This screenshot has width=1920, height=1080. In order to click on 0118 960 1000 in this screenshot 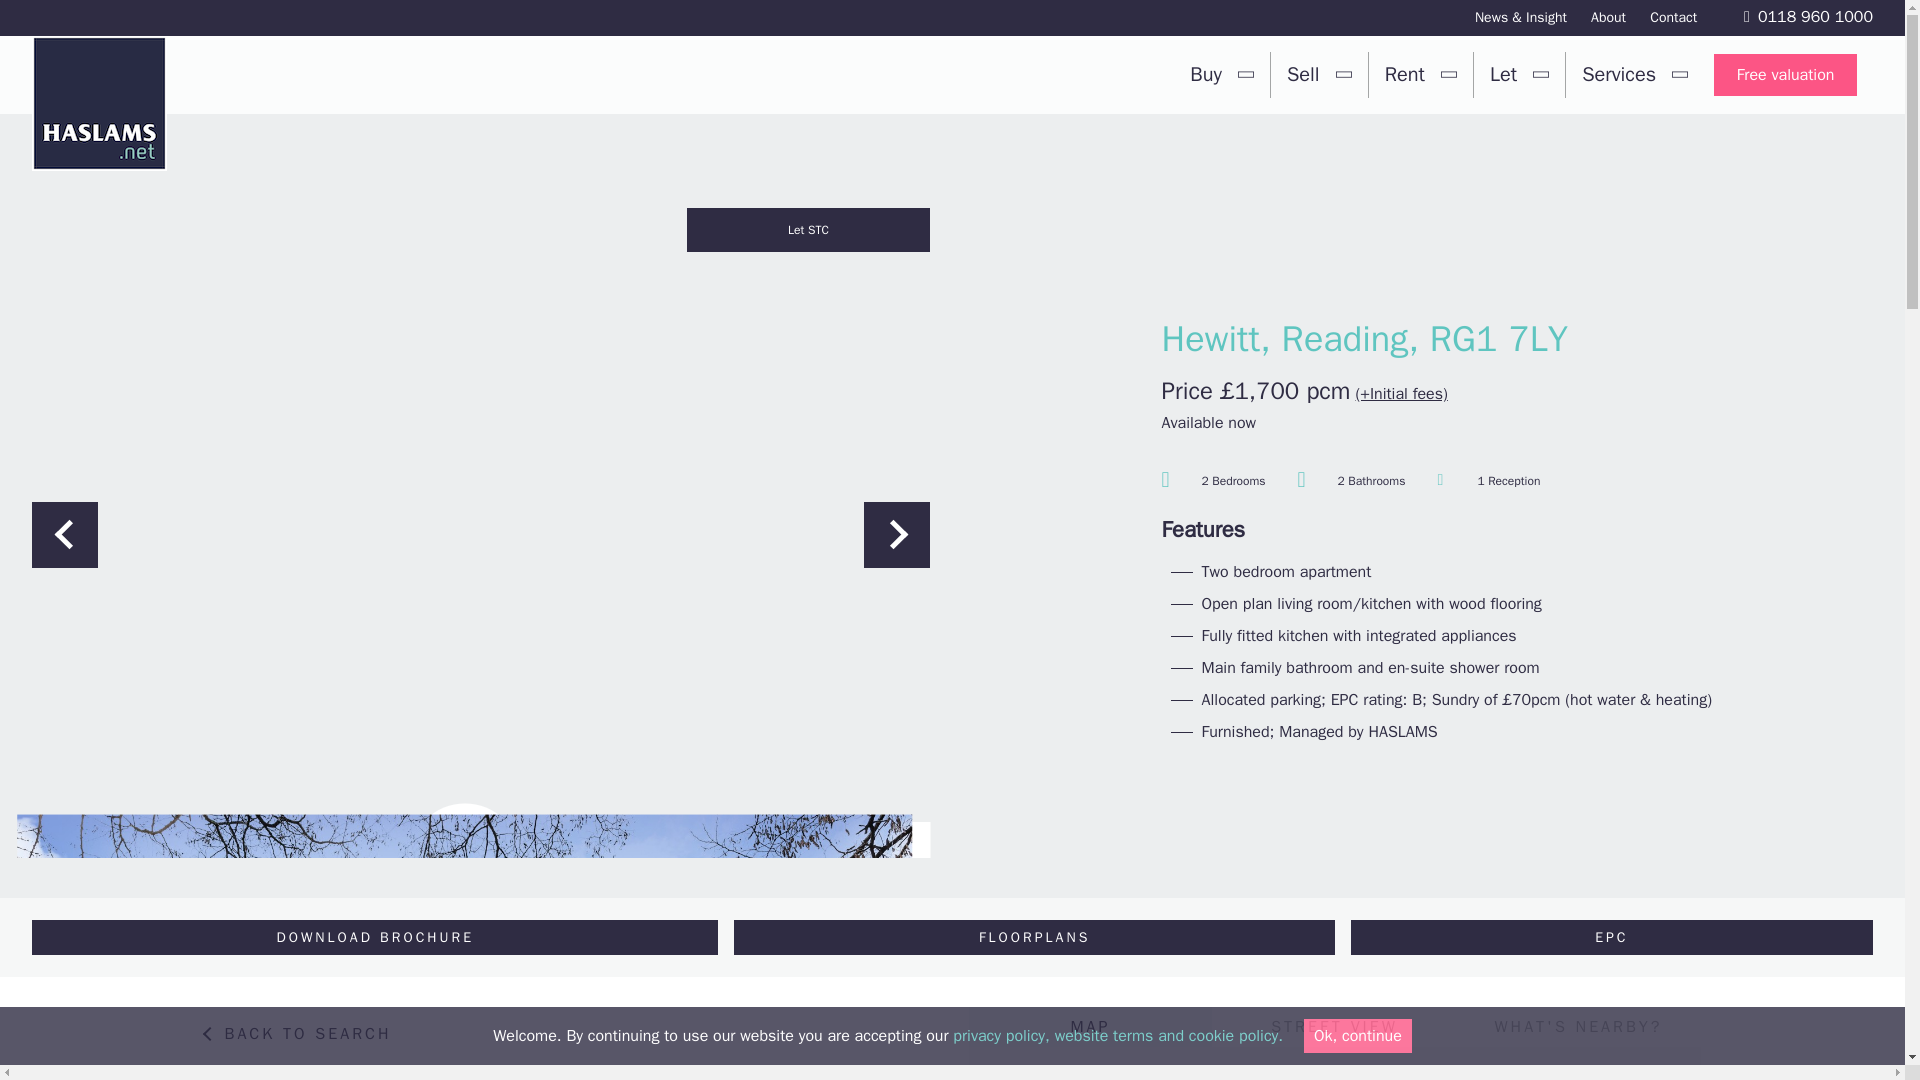, I will do `click(1808, 16)`.